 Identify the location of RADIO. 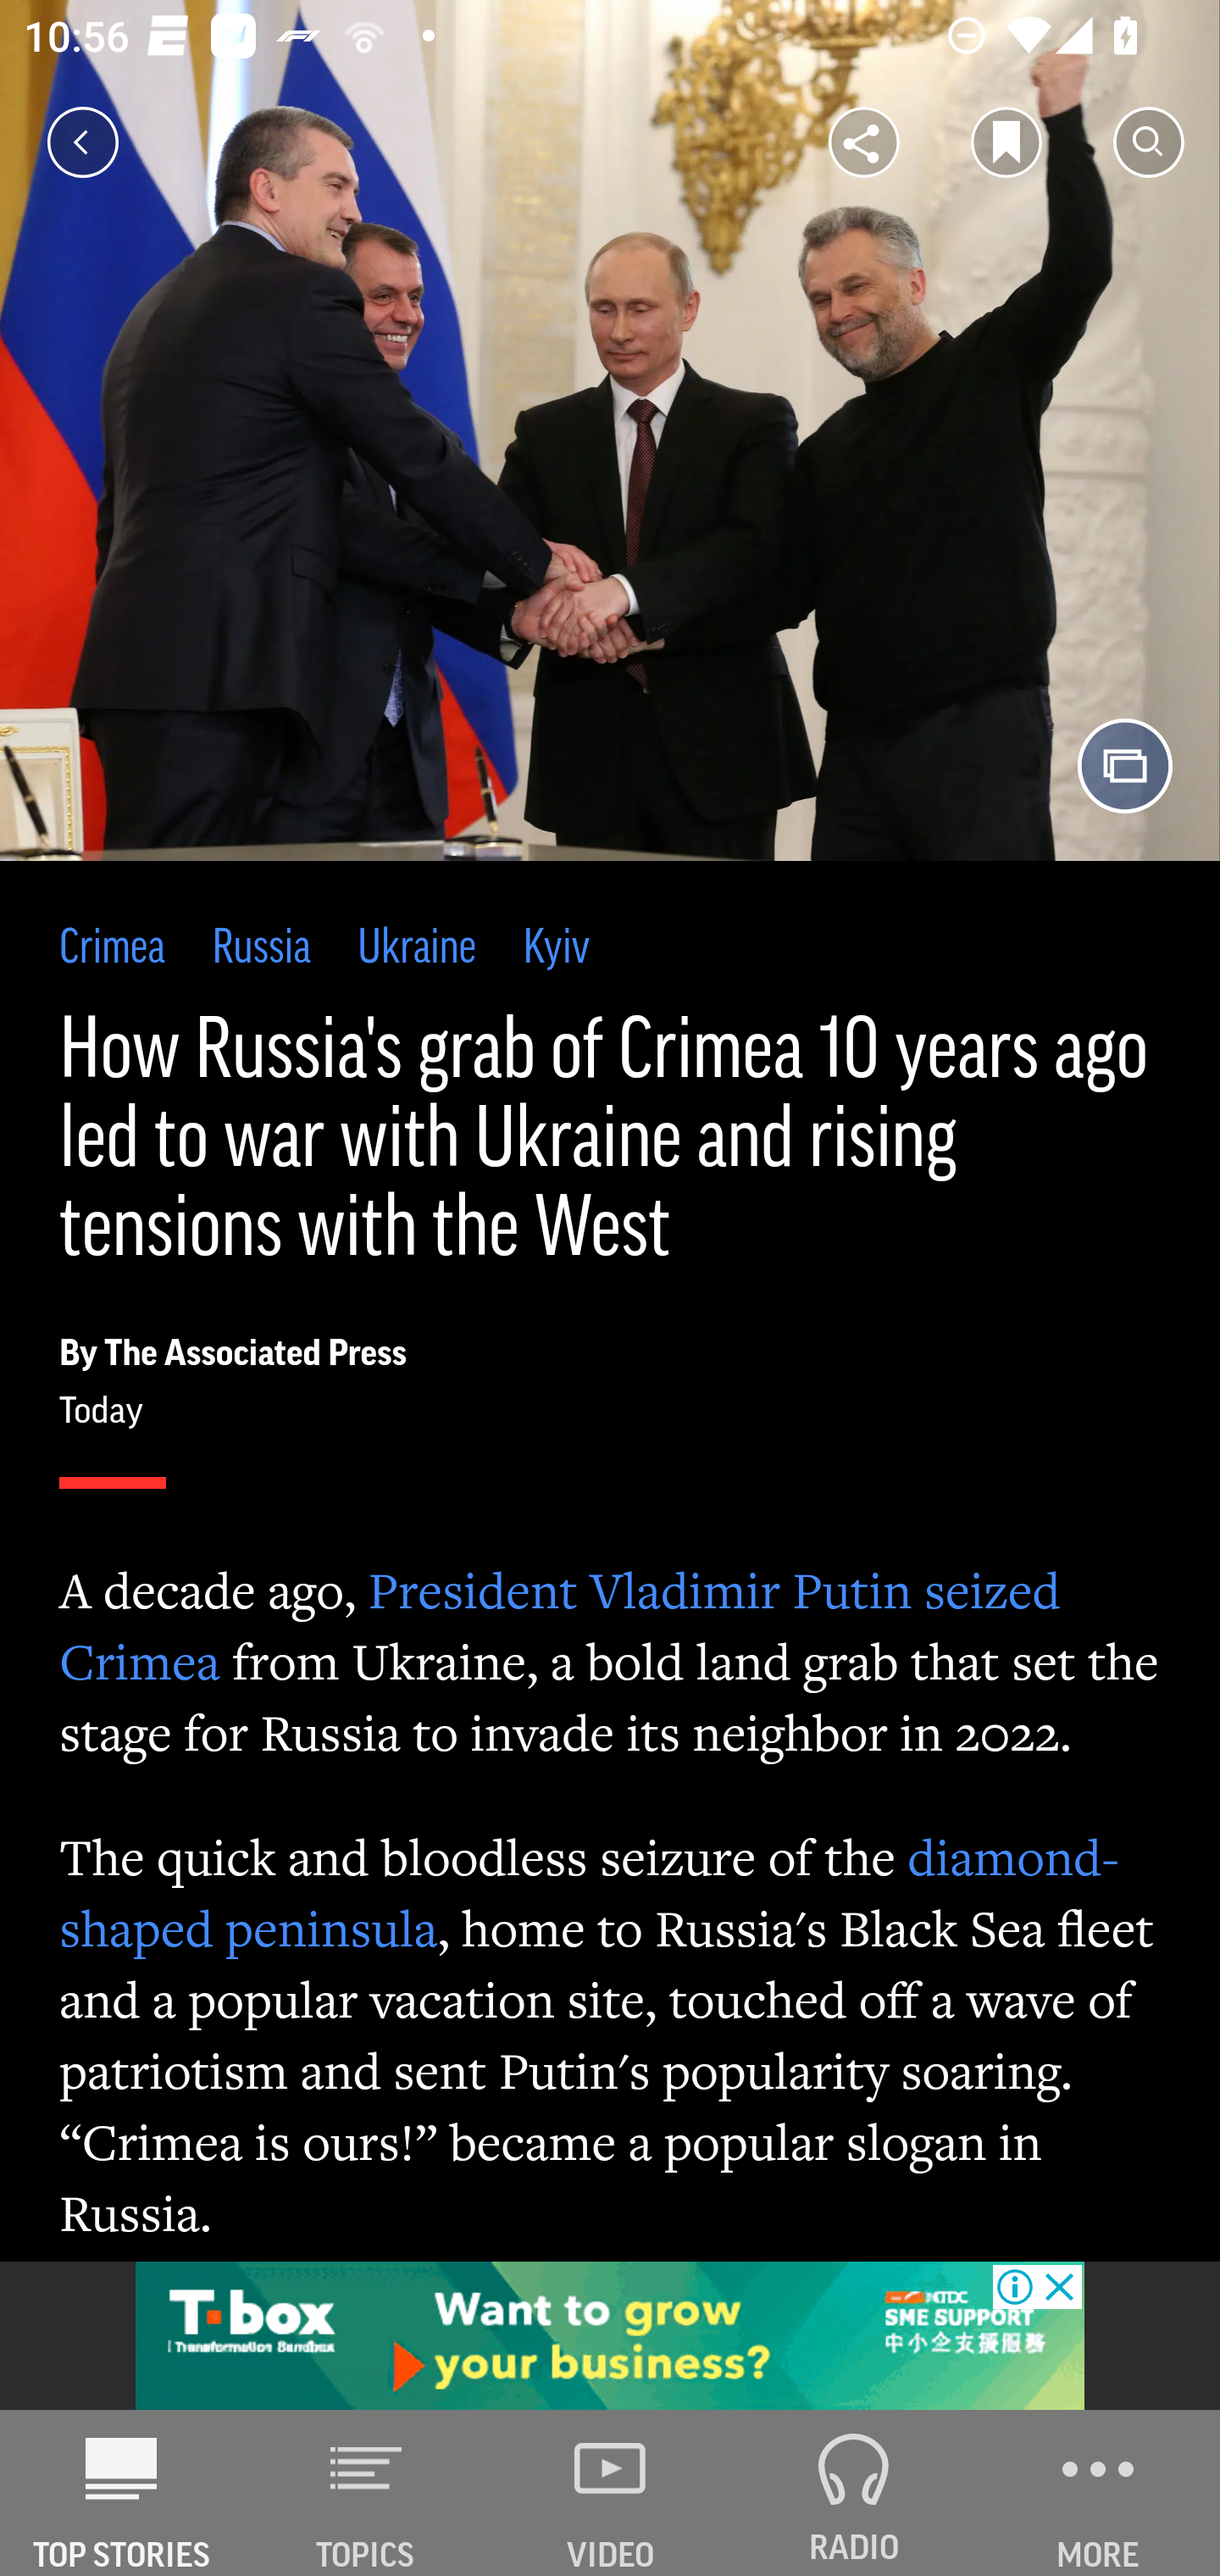
(854, 2493).